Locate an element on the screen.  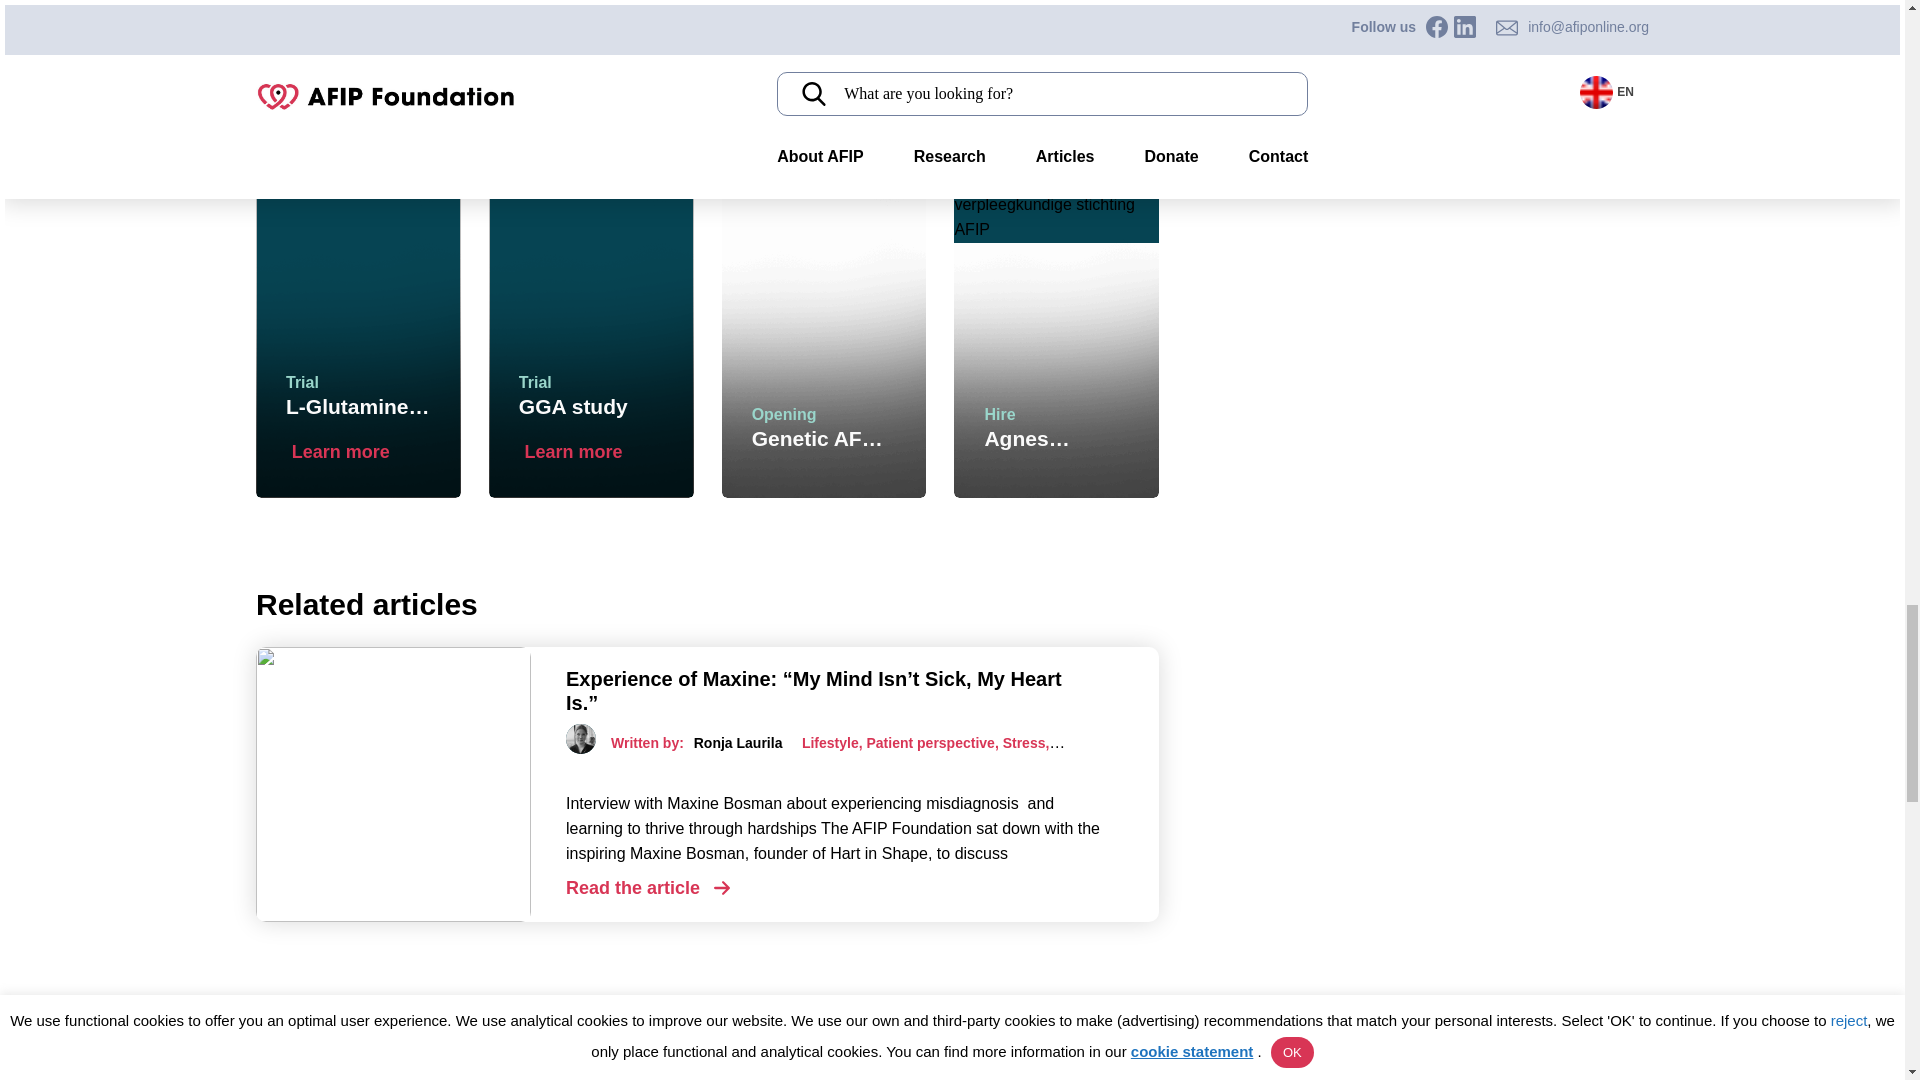
Share Twitter is located at coordinates (542, 70).